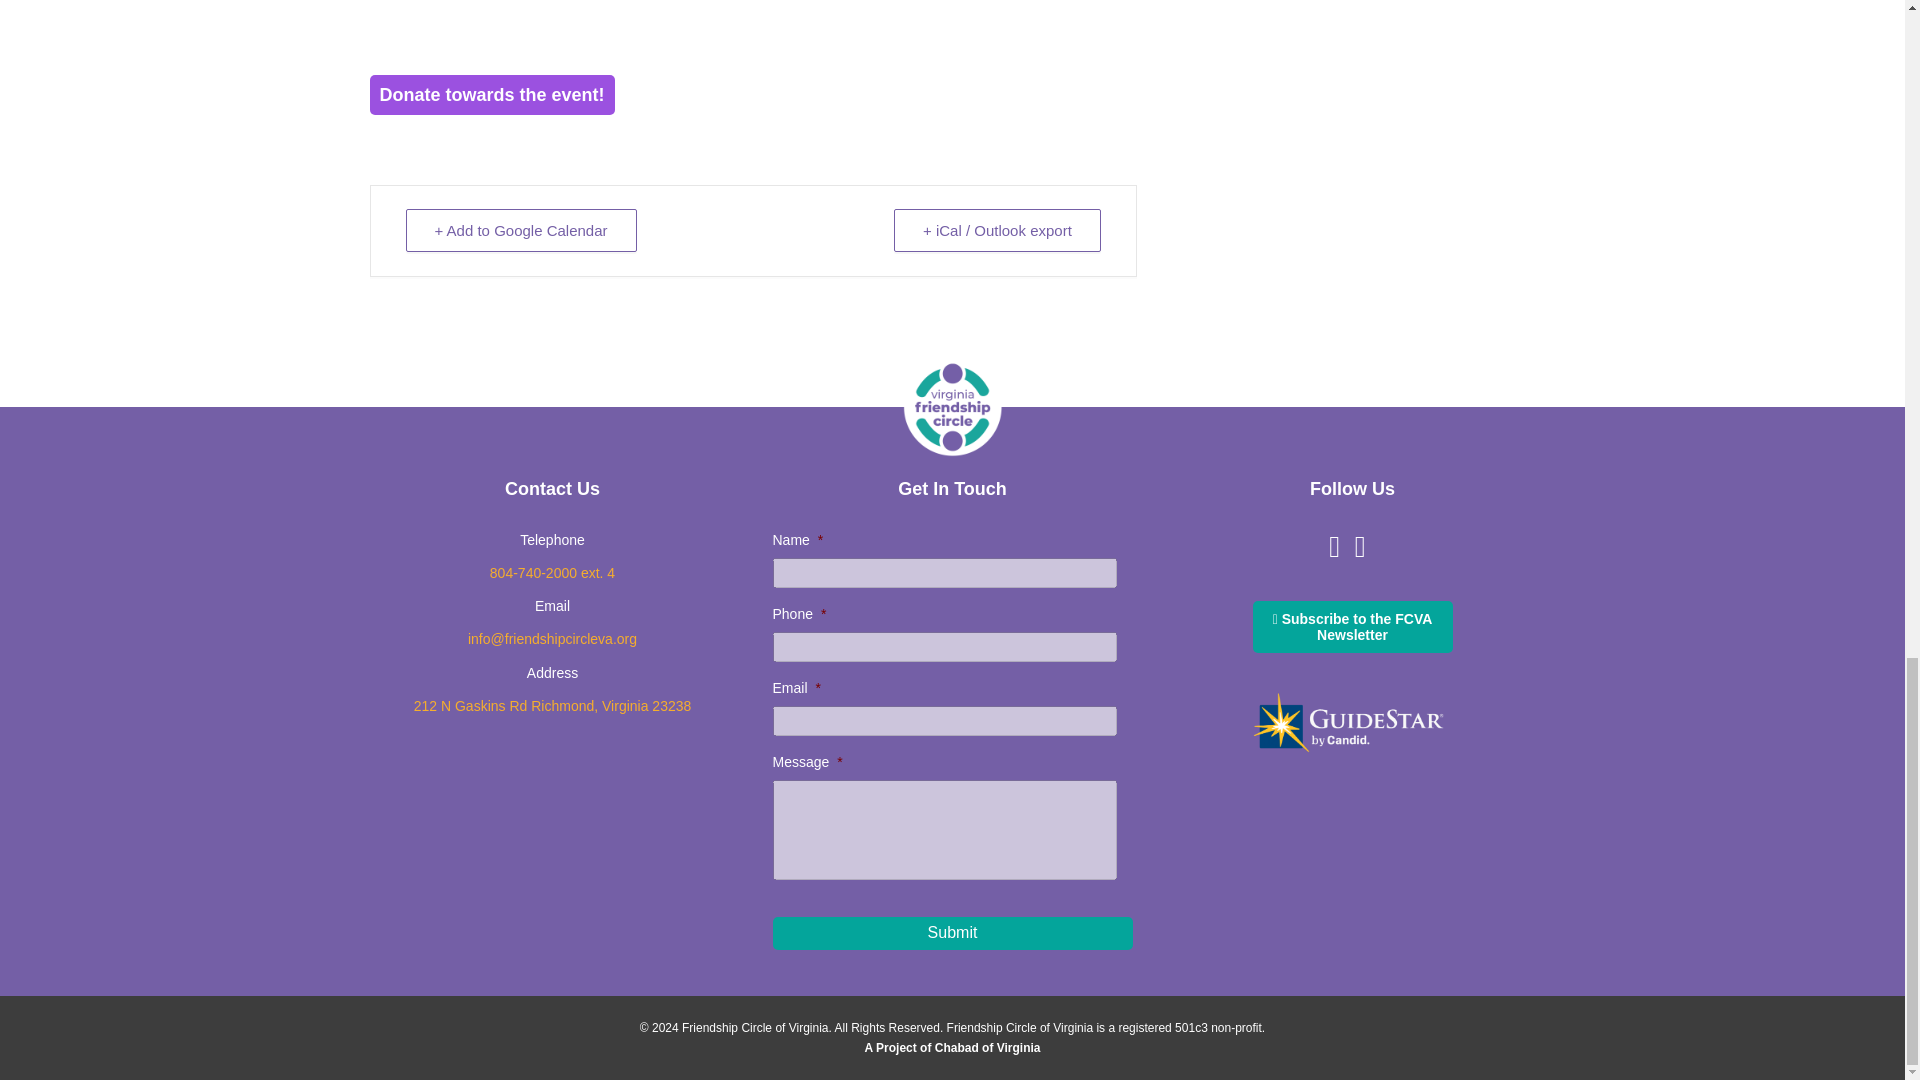 The width and height of the screenshot is (1920, 1080). I want to click on Donate towards the event!, so click(492, 94).